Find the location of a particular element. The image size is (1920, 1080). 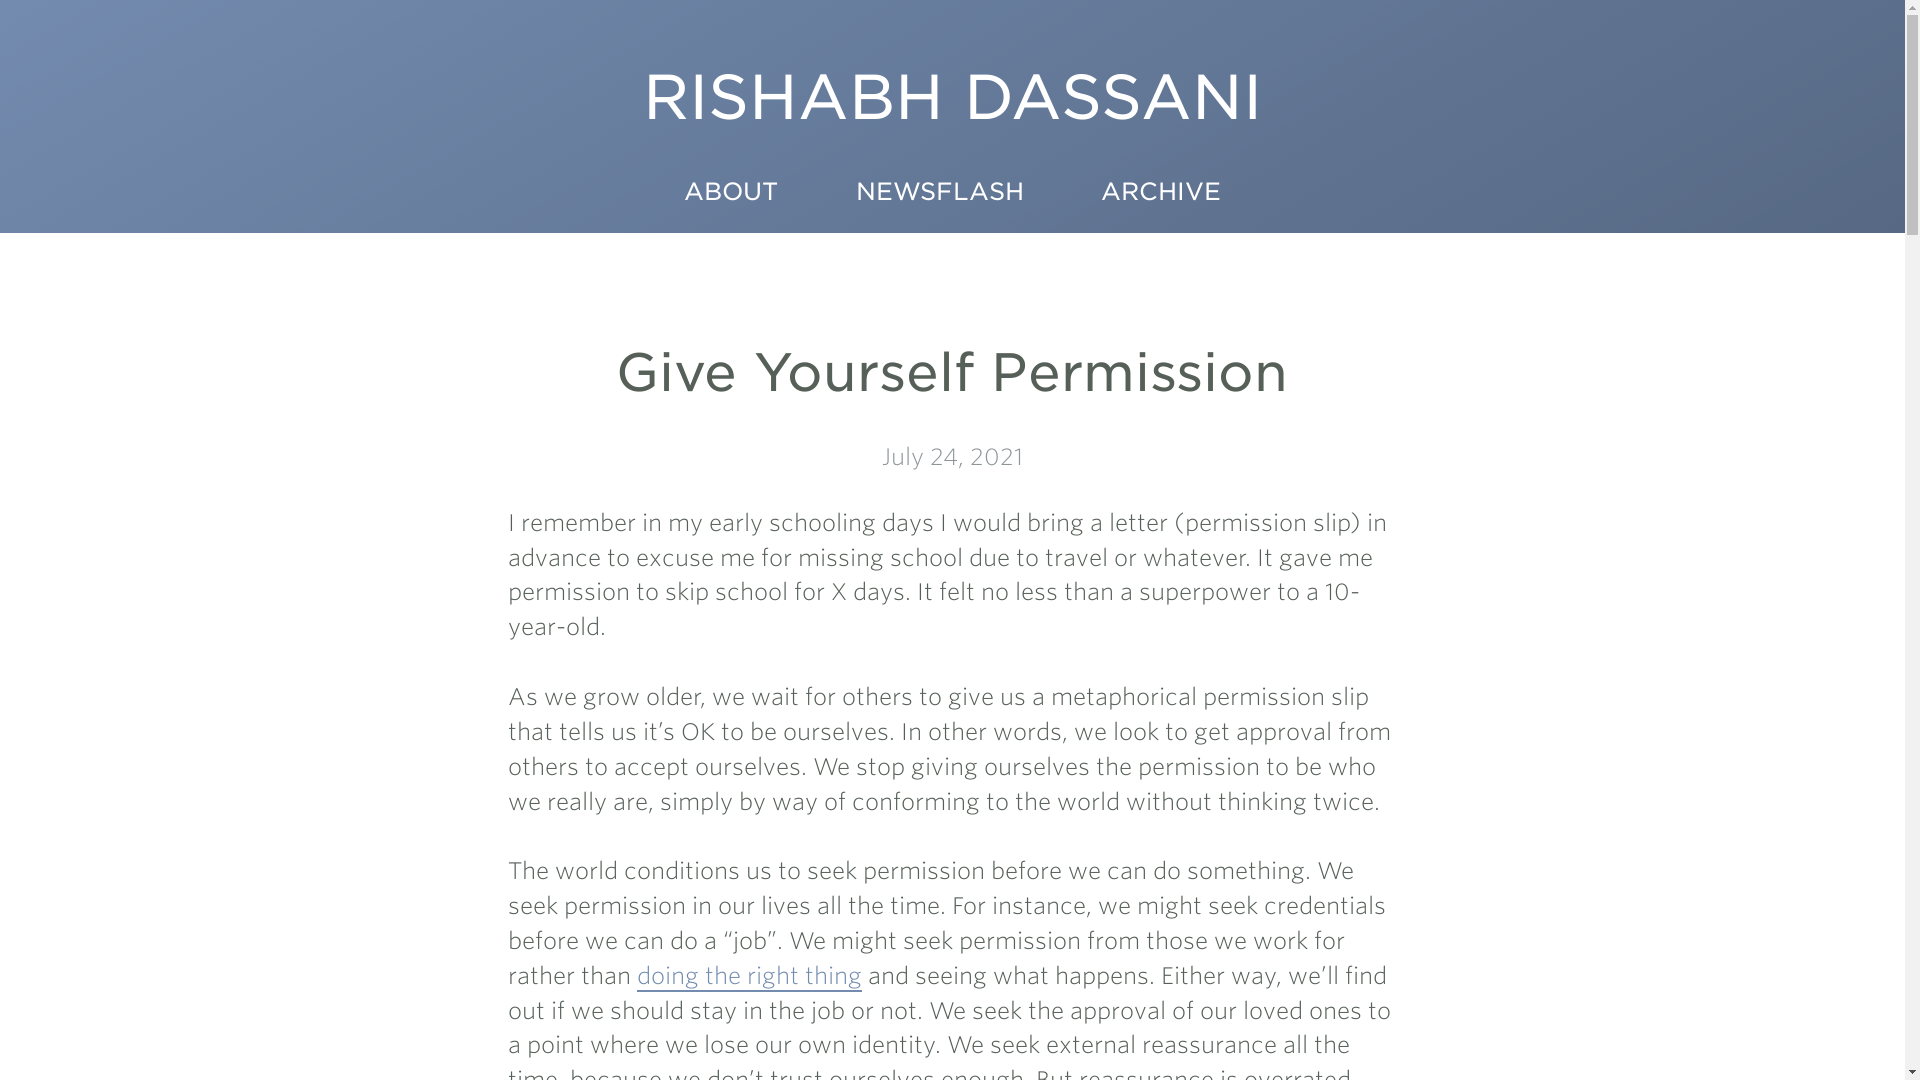

RISHABH DASSANI is located at coordinates (952, 117).